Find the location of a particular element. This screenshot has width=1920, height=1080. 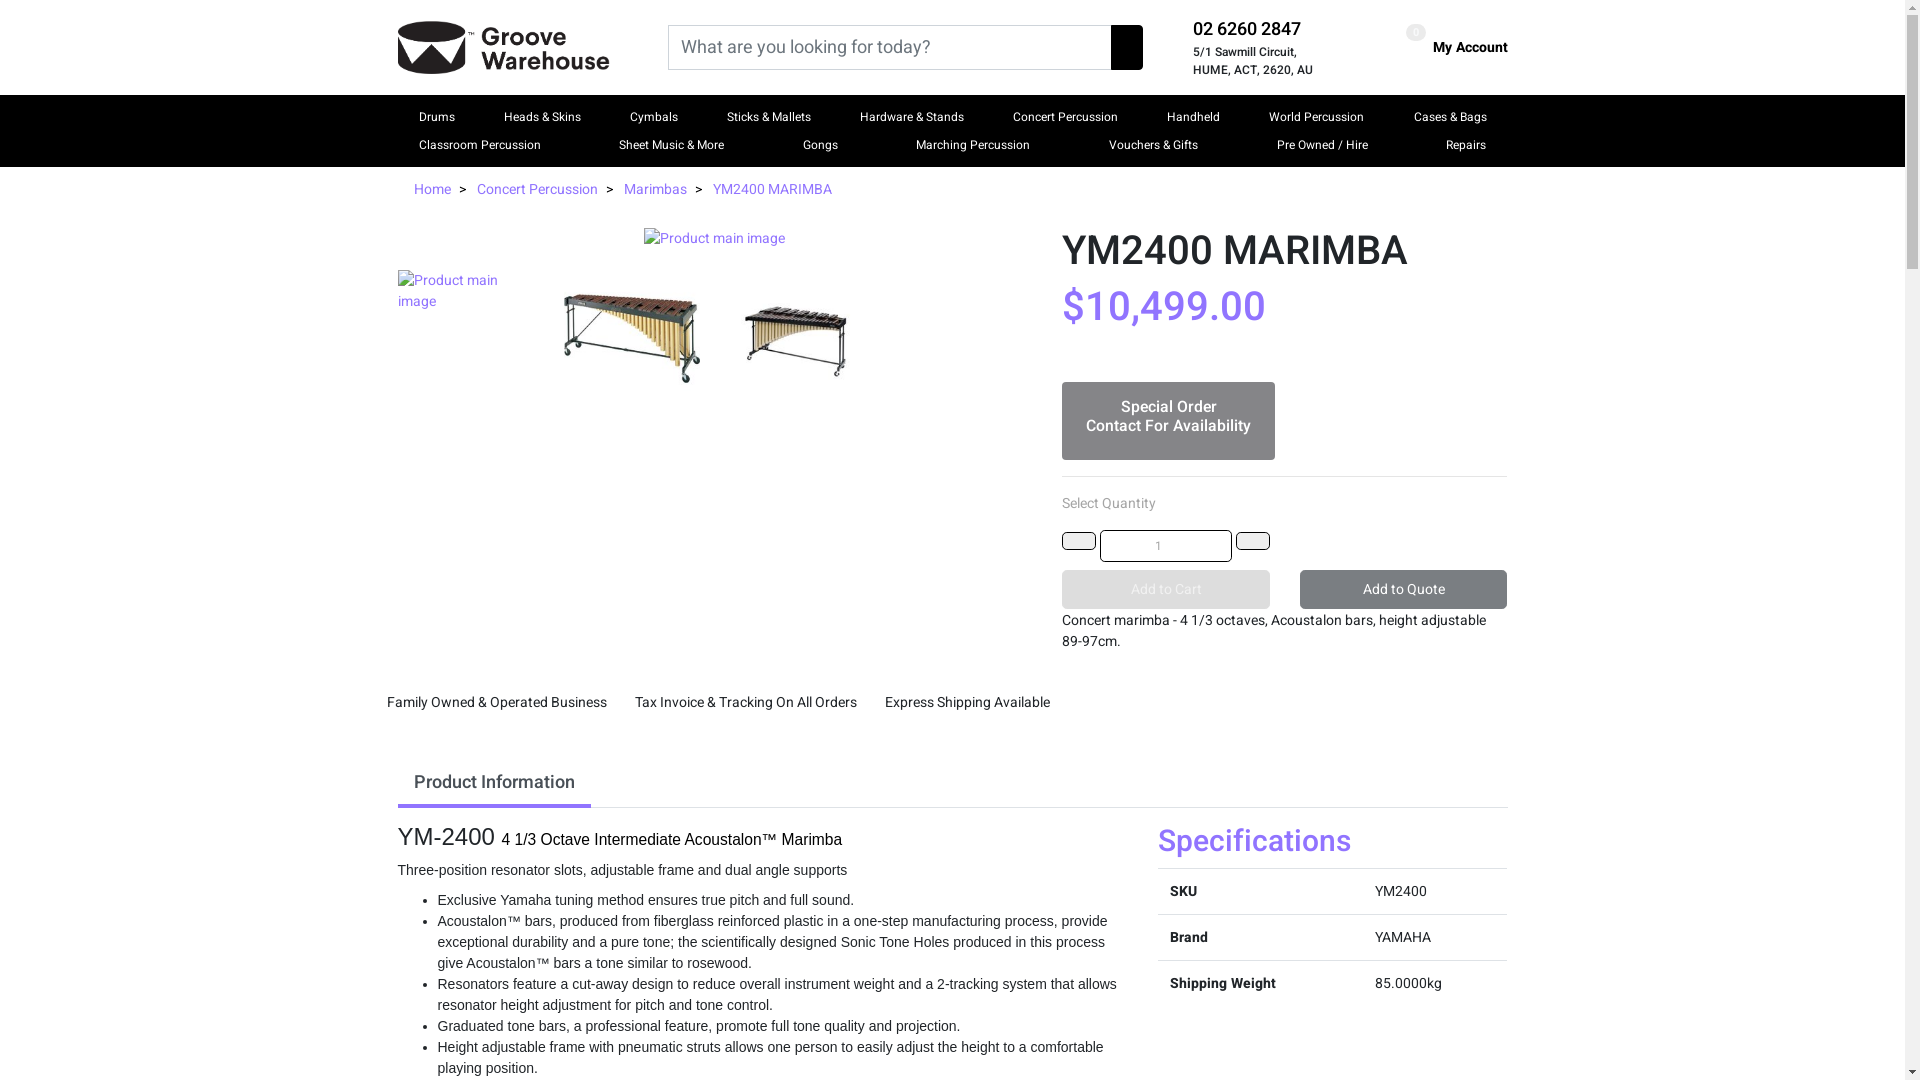

Product alt image 1 is located at coordinates (632, 338).